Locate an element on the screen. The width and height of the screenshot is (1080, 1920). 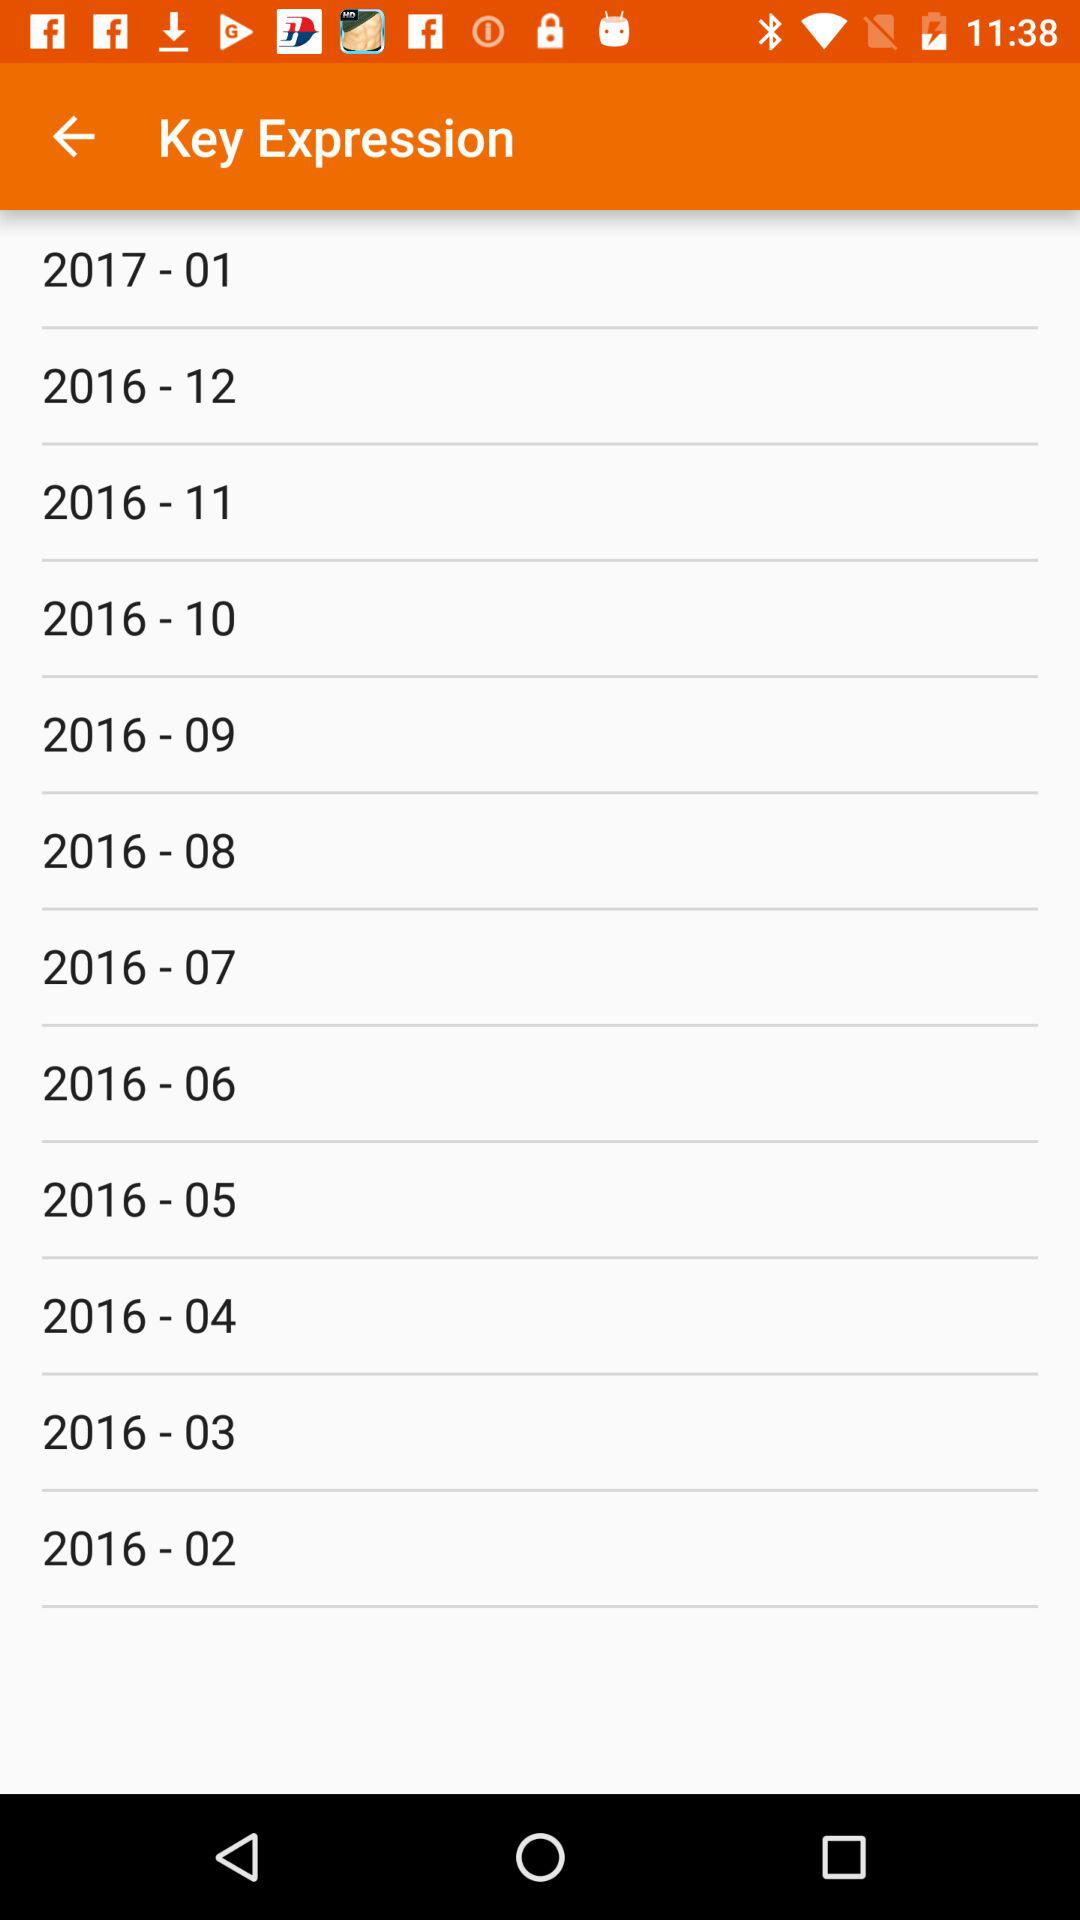
select item above 2017 - 01 item is located at coordinates (73, 136).